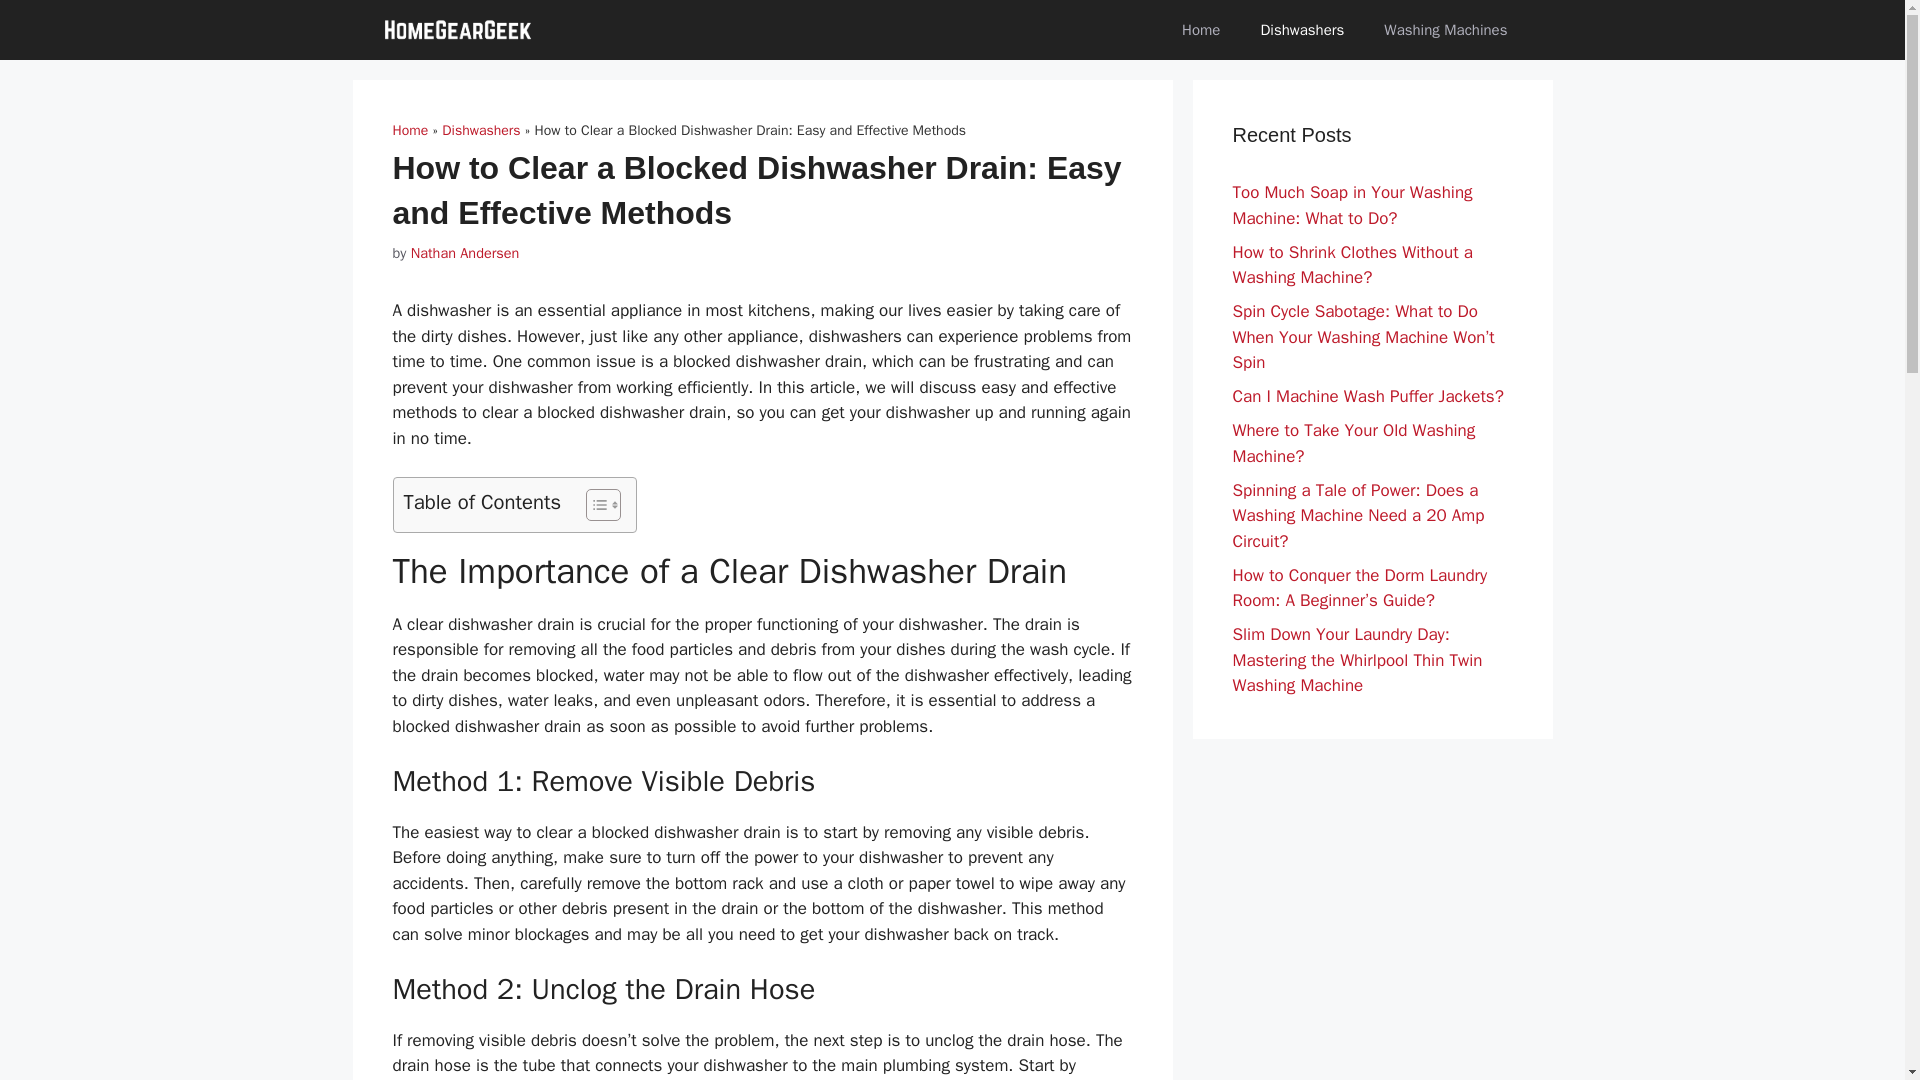  Describe the element at coordinates (1200, 30) in the screenshot. I see `Home` at that location.